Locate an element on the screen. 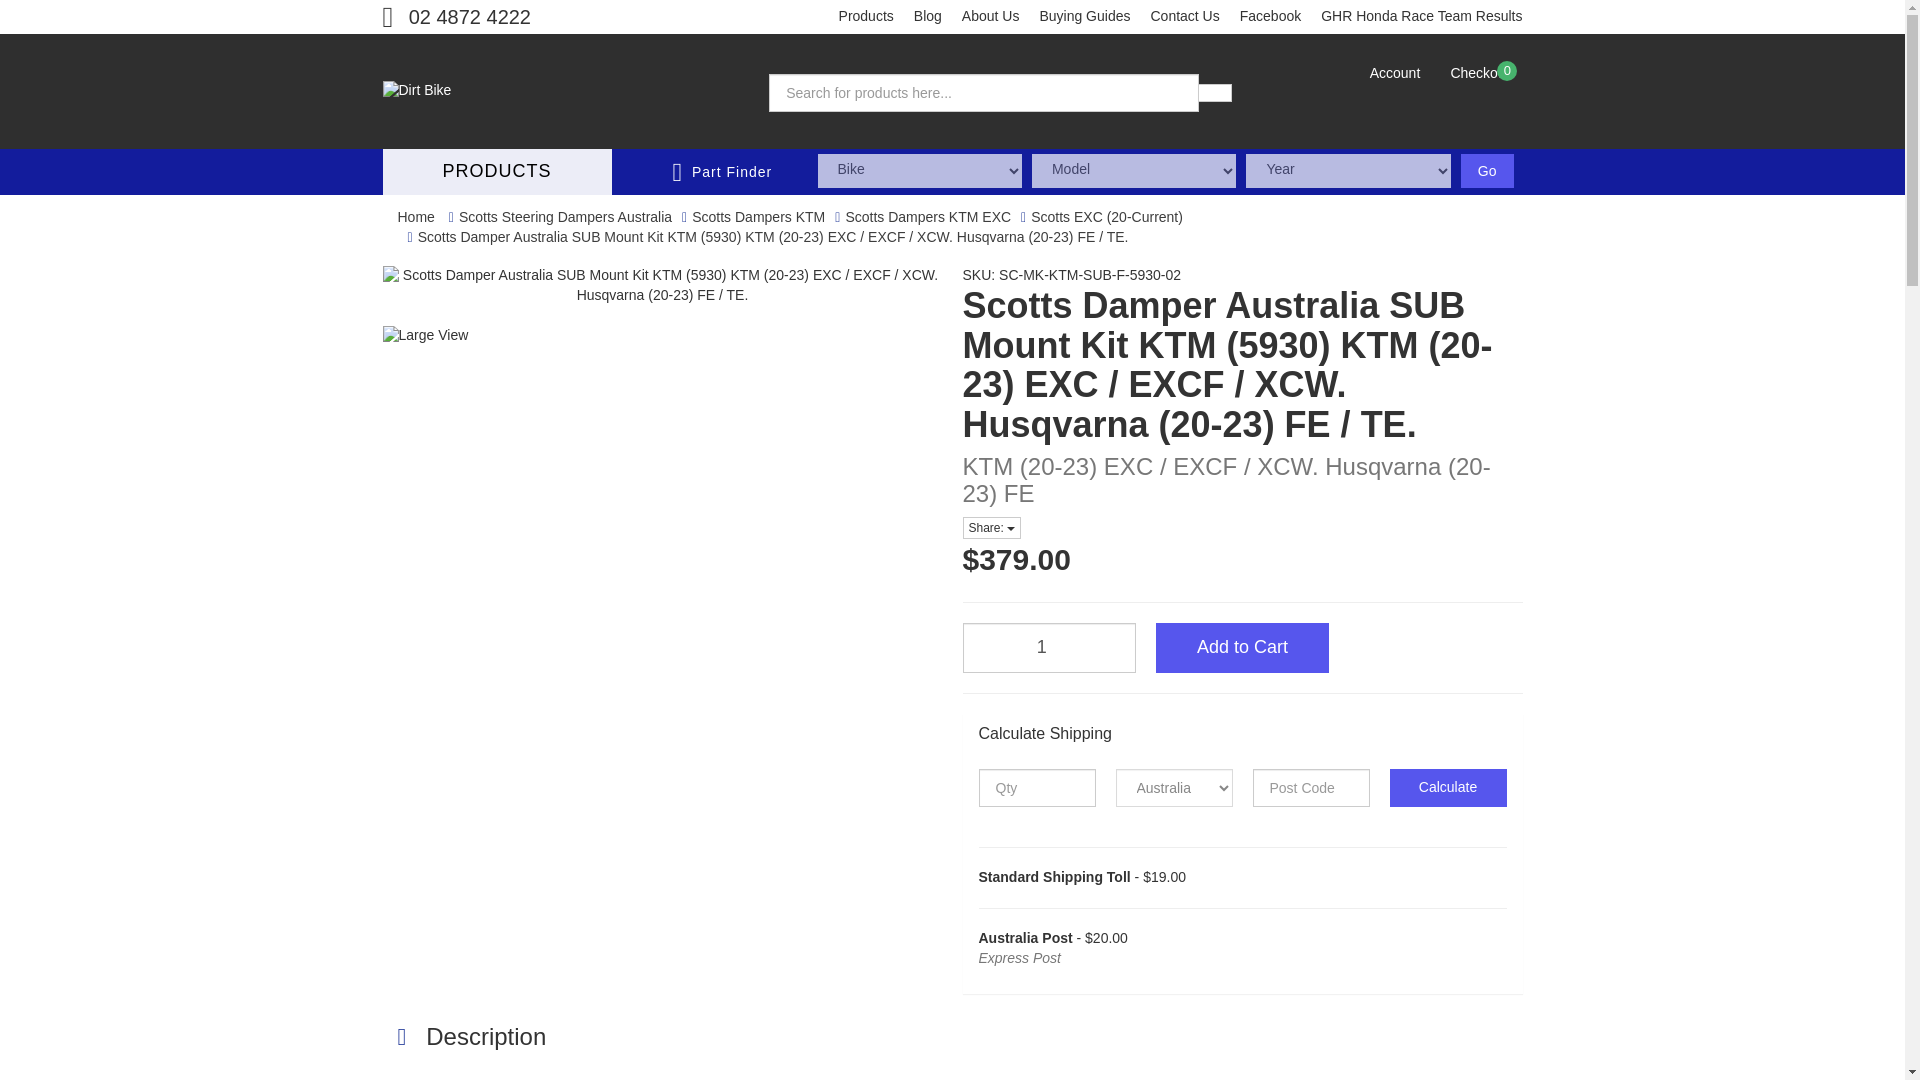 Image resolution: width=1920 pixels, height=1080 pixels. Products is located at coordinates (866, 17).